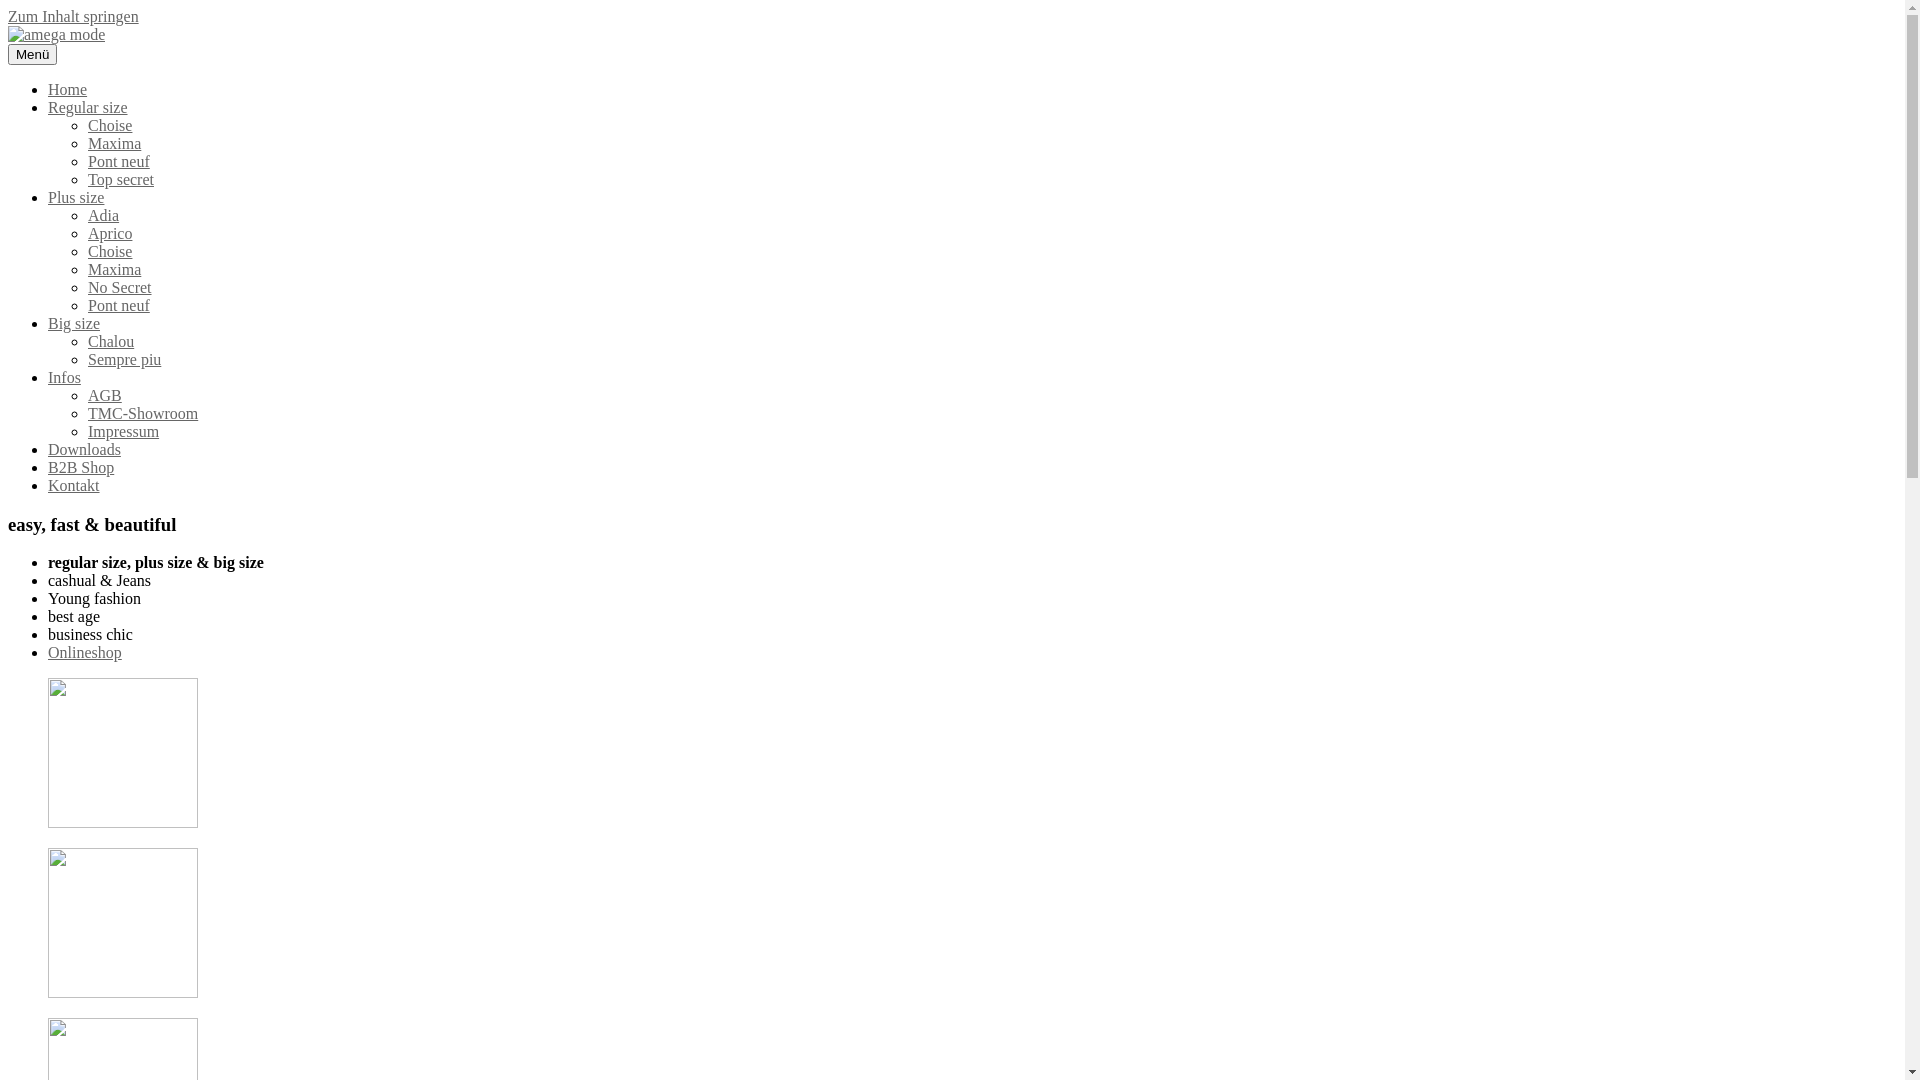 Image resolution: width=1920 pixels, height=1080 pixels. What do you see at coordinates (143, 414) in the screenshot?
I see `TMC-Showroom` at bounding box center [143, 414].